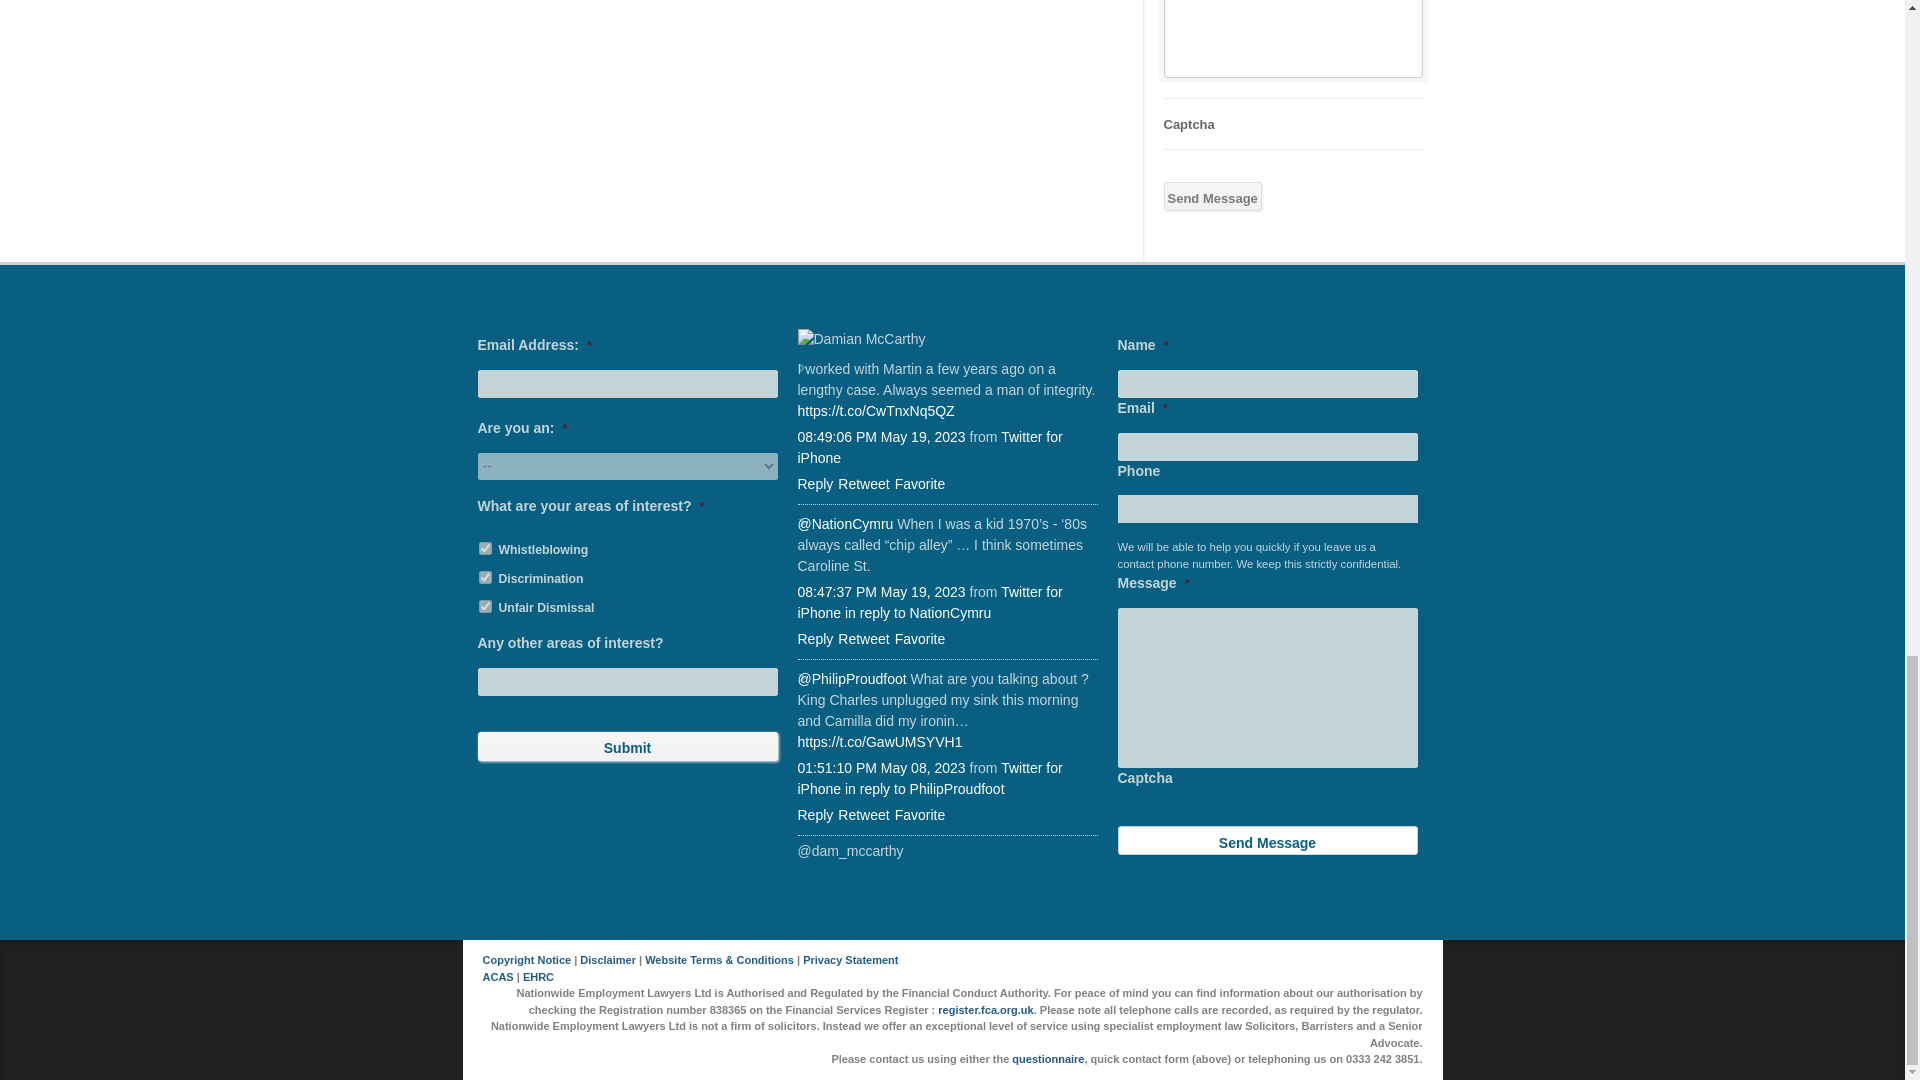  I want to click on Favorite, so click(920, 814).